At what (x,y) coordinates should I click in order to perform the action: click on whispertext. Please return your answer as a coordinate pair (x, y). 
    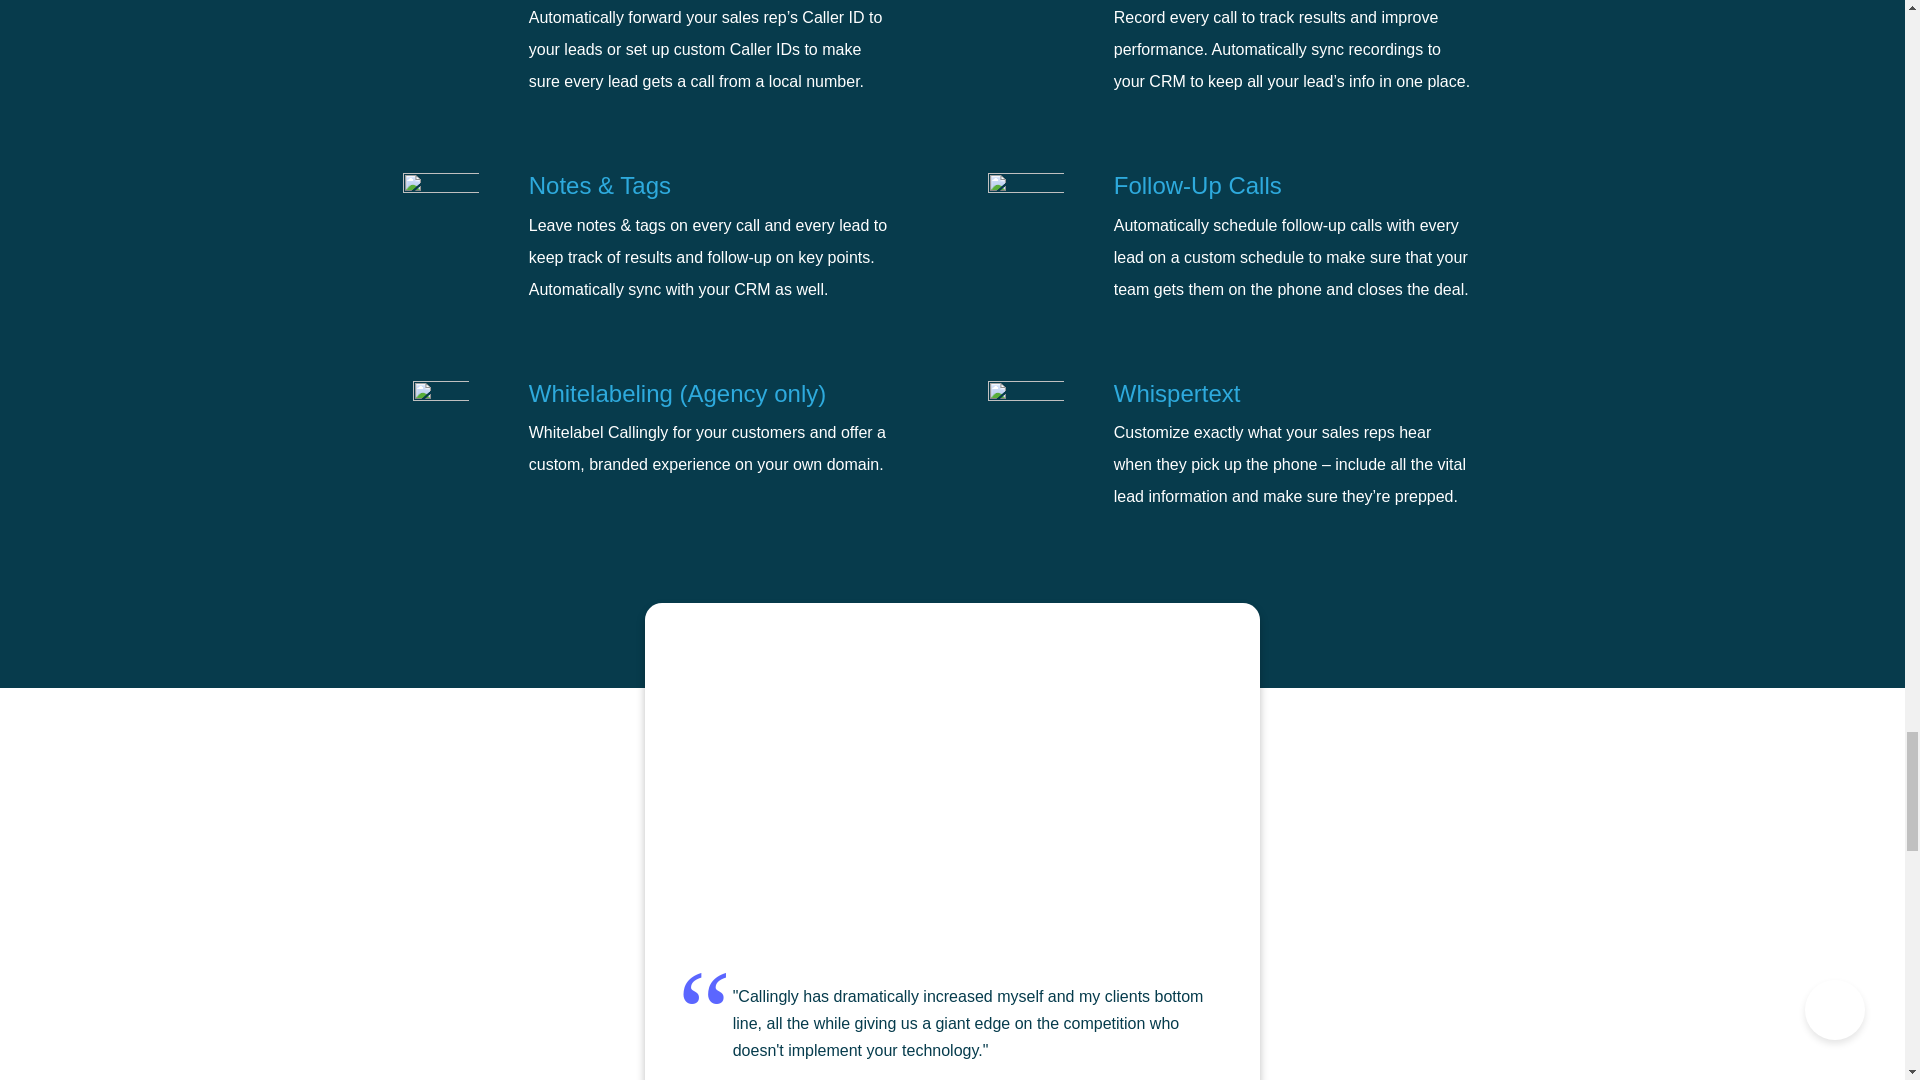
    Looking at the image, I should click on (1026, 415).